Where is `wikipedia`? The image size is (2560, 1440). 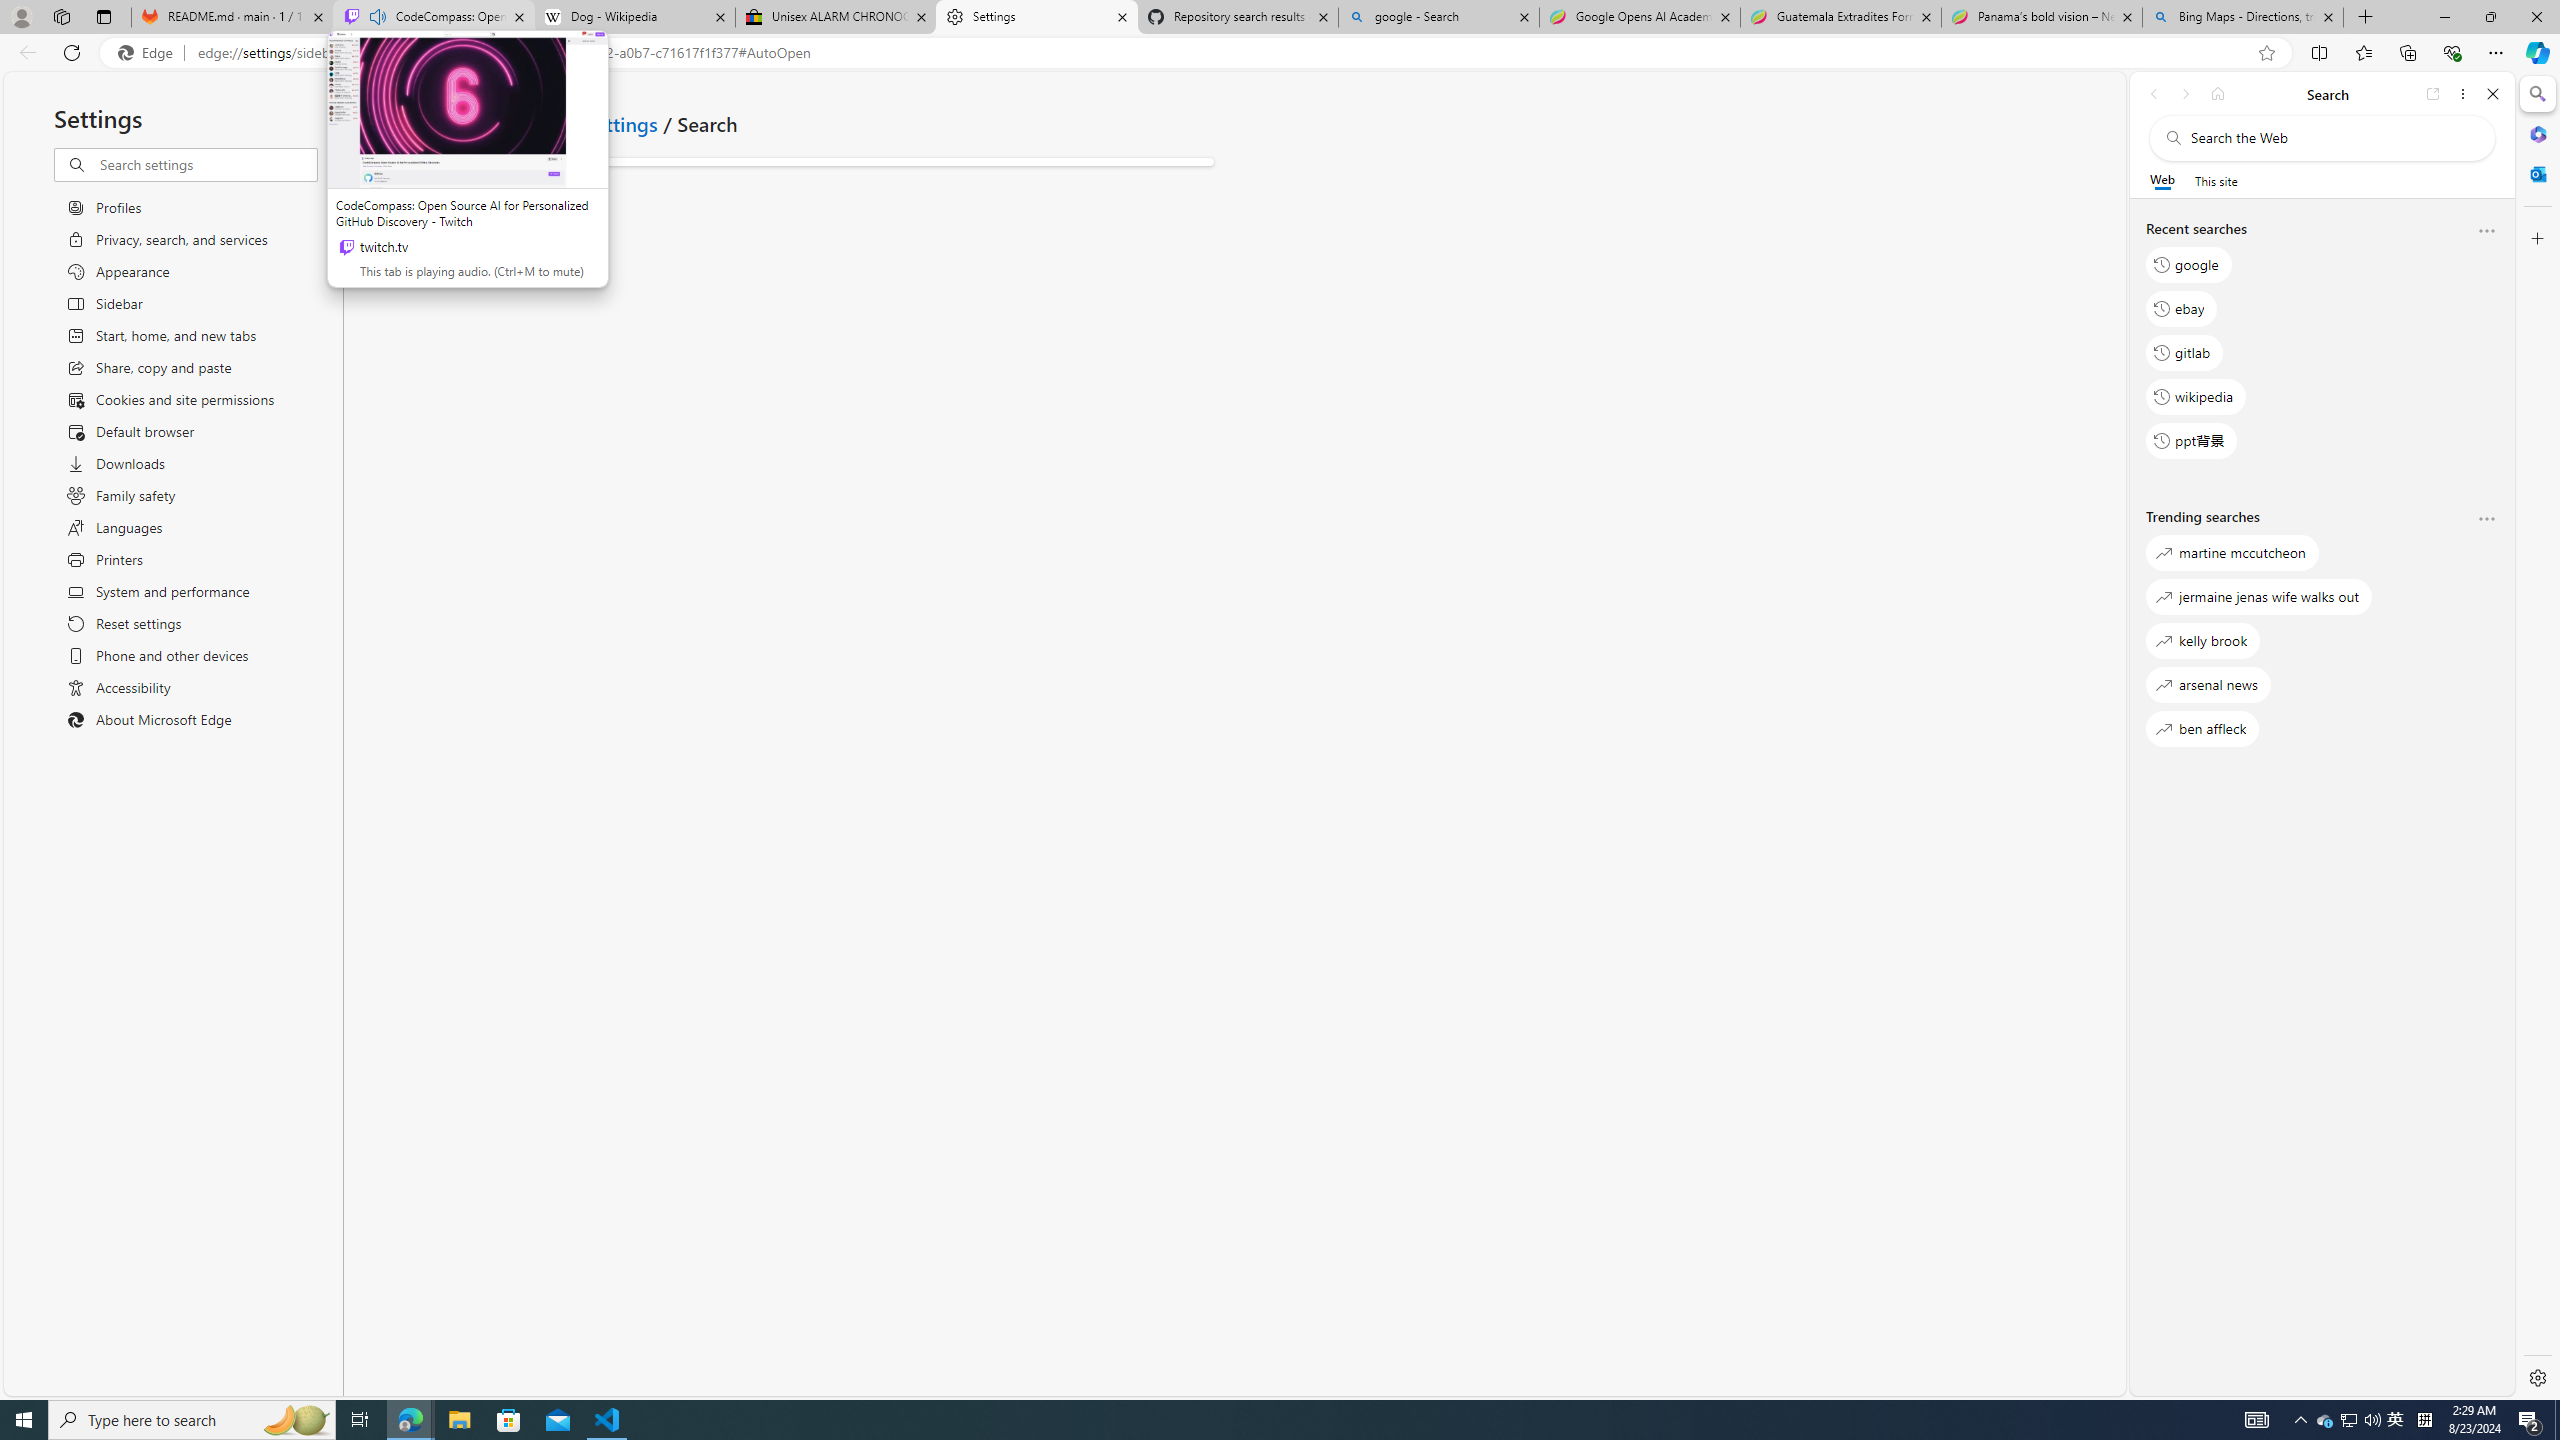 wikipedia is located at coordinates (2196, 396).